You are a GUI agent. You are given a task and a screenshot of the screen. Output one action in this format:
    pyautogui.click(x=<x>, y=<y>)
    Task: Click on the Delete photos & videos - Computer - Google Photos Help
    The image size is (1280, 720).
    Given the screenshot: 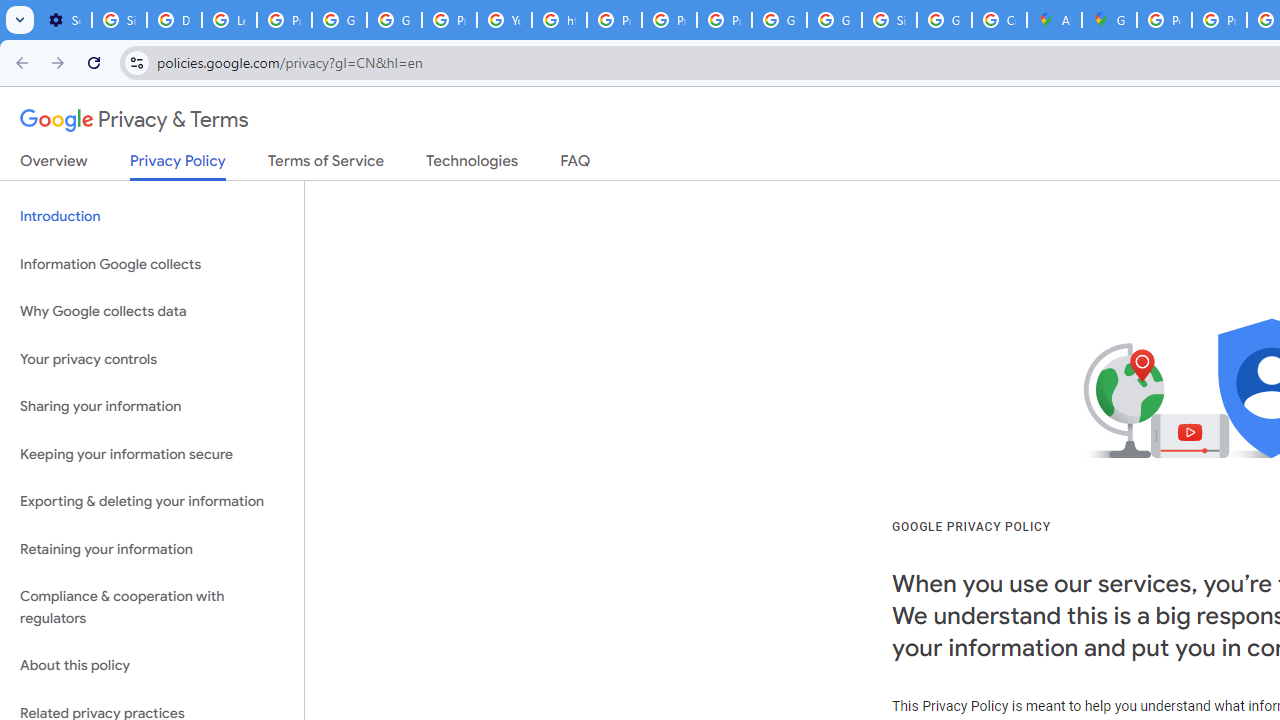 What is the action you would take?
    pyautogui.click(x=174, y=20)
    